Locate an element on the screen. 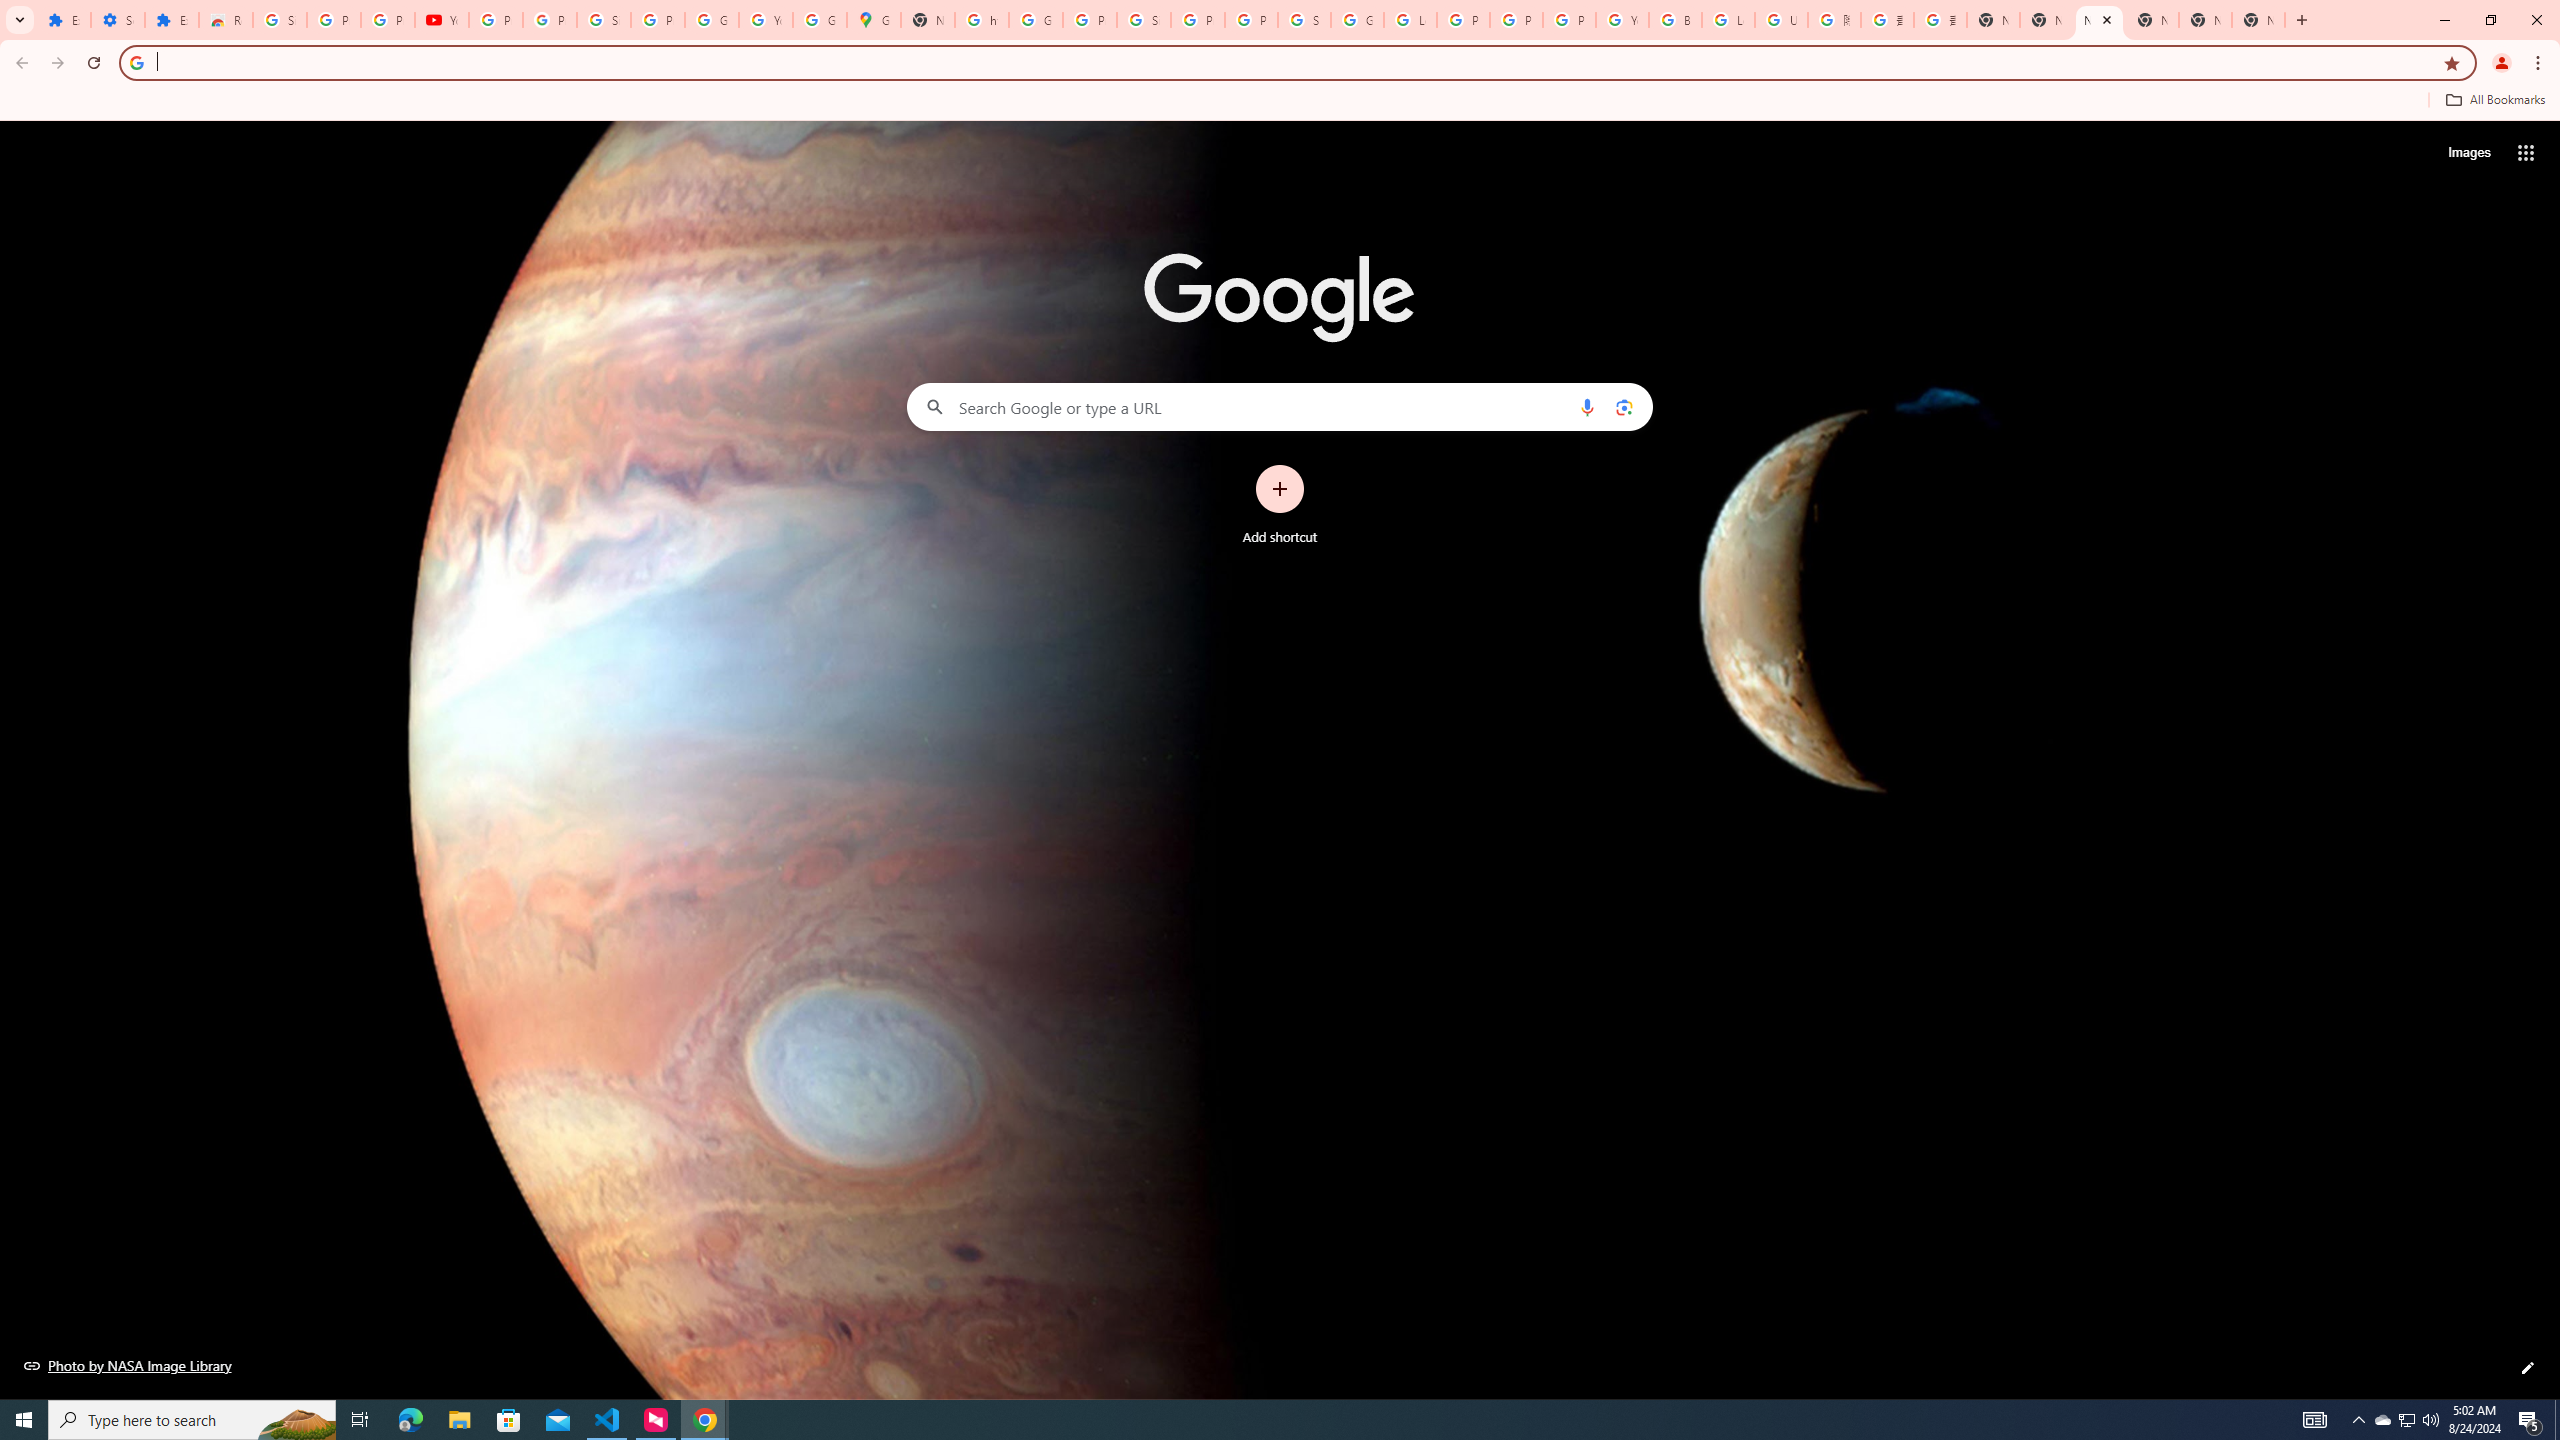 The height and width of the screenshot is (1440, 2560). YouTube is located at coordinates (765, 20).